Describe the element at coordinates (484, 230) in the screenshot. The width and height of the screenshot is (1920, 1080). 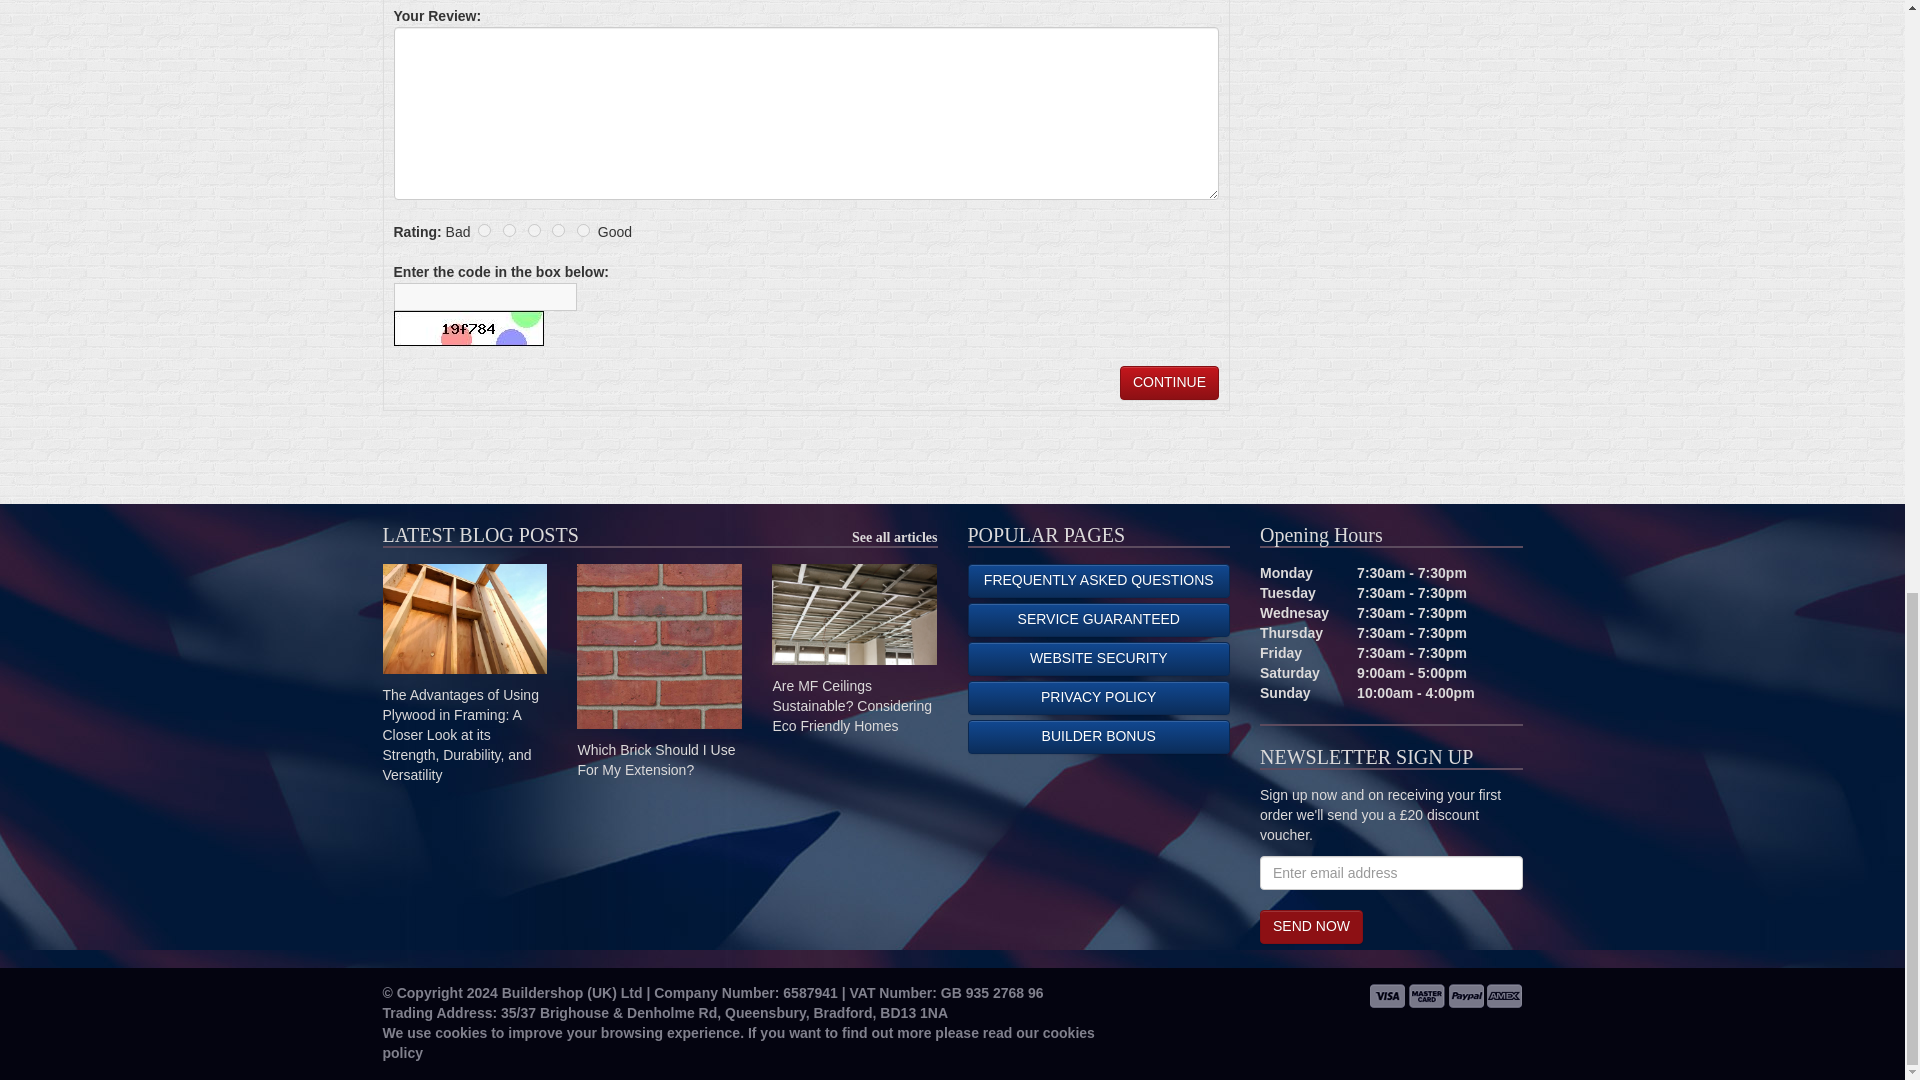
I see `1` at that location.